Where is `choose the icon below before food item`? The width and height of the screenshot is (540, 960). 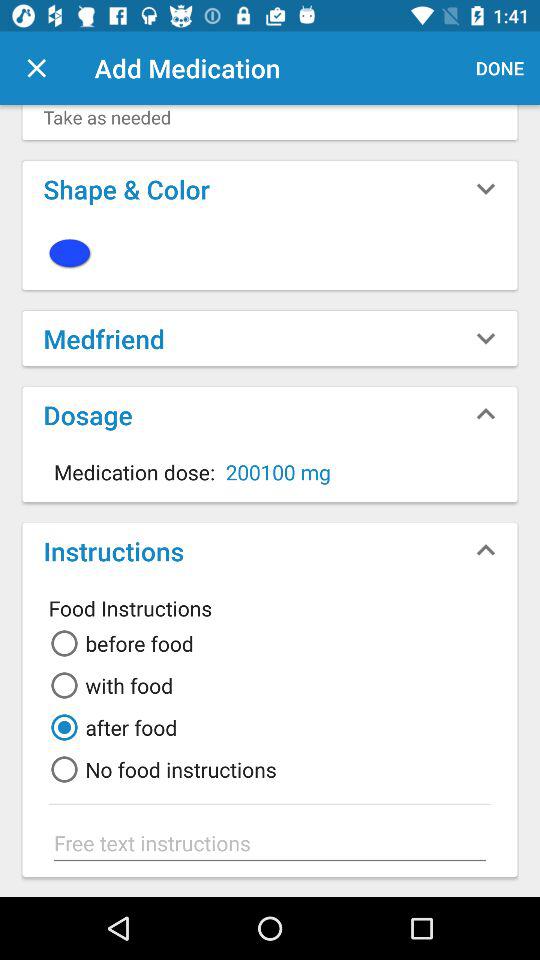 choose the icon below before food item is located at coordinates (108, 685).